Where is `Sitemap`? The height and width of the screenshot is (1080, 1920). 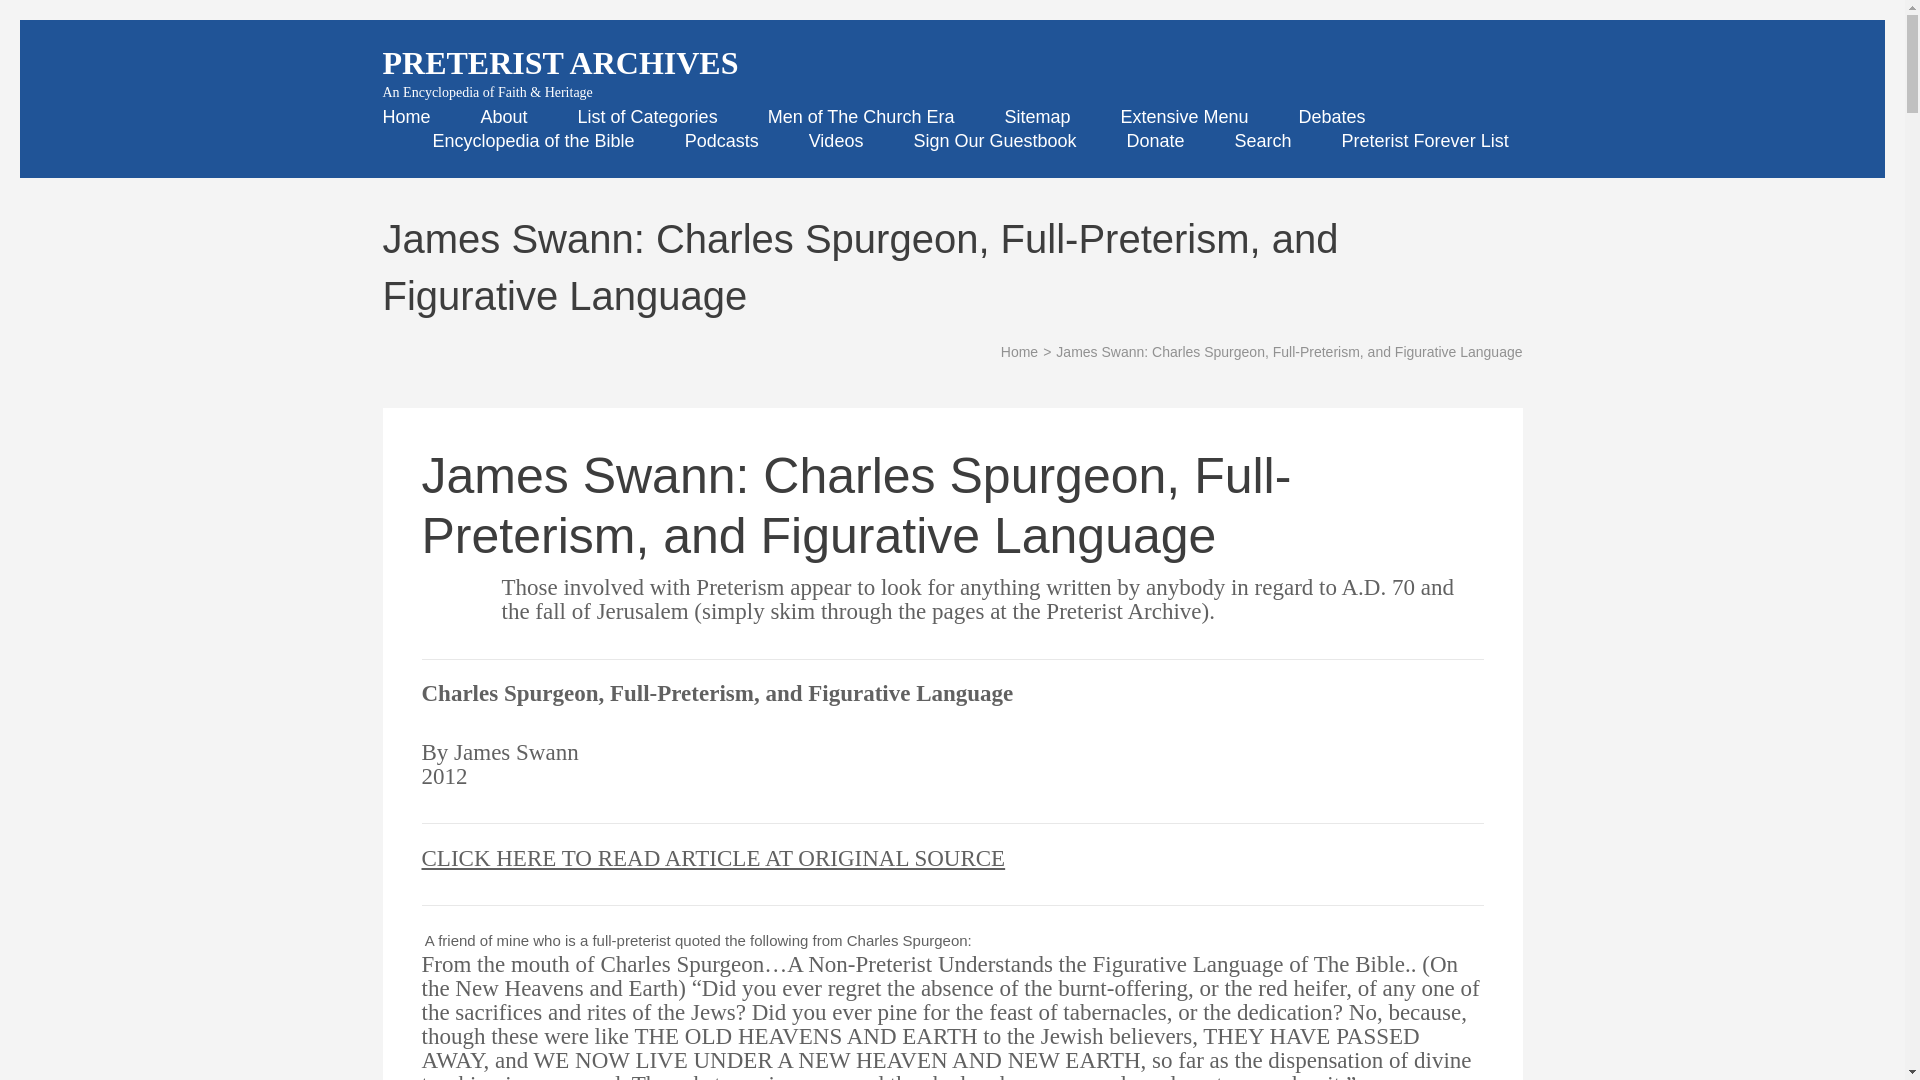
Sitemap is located at coordinates (1036, 116).